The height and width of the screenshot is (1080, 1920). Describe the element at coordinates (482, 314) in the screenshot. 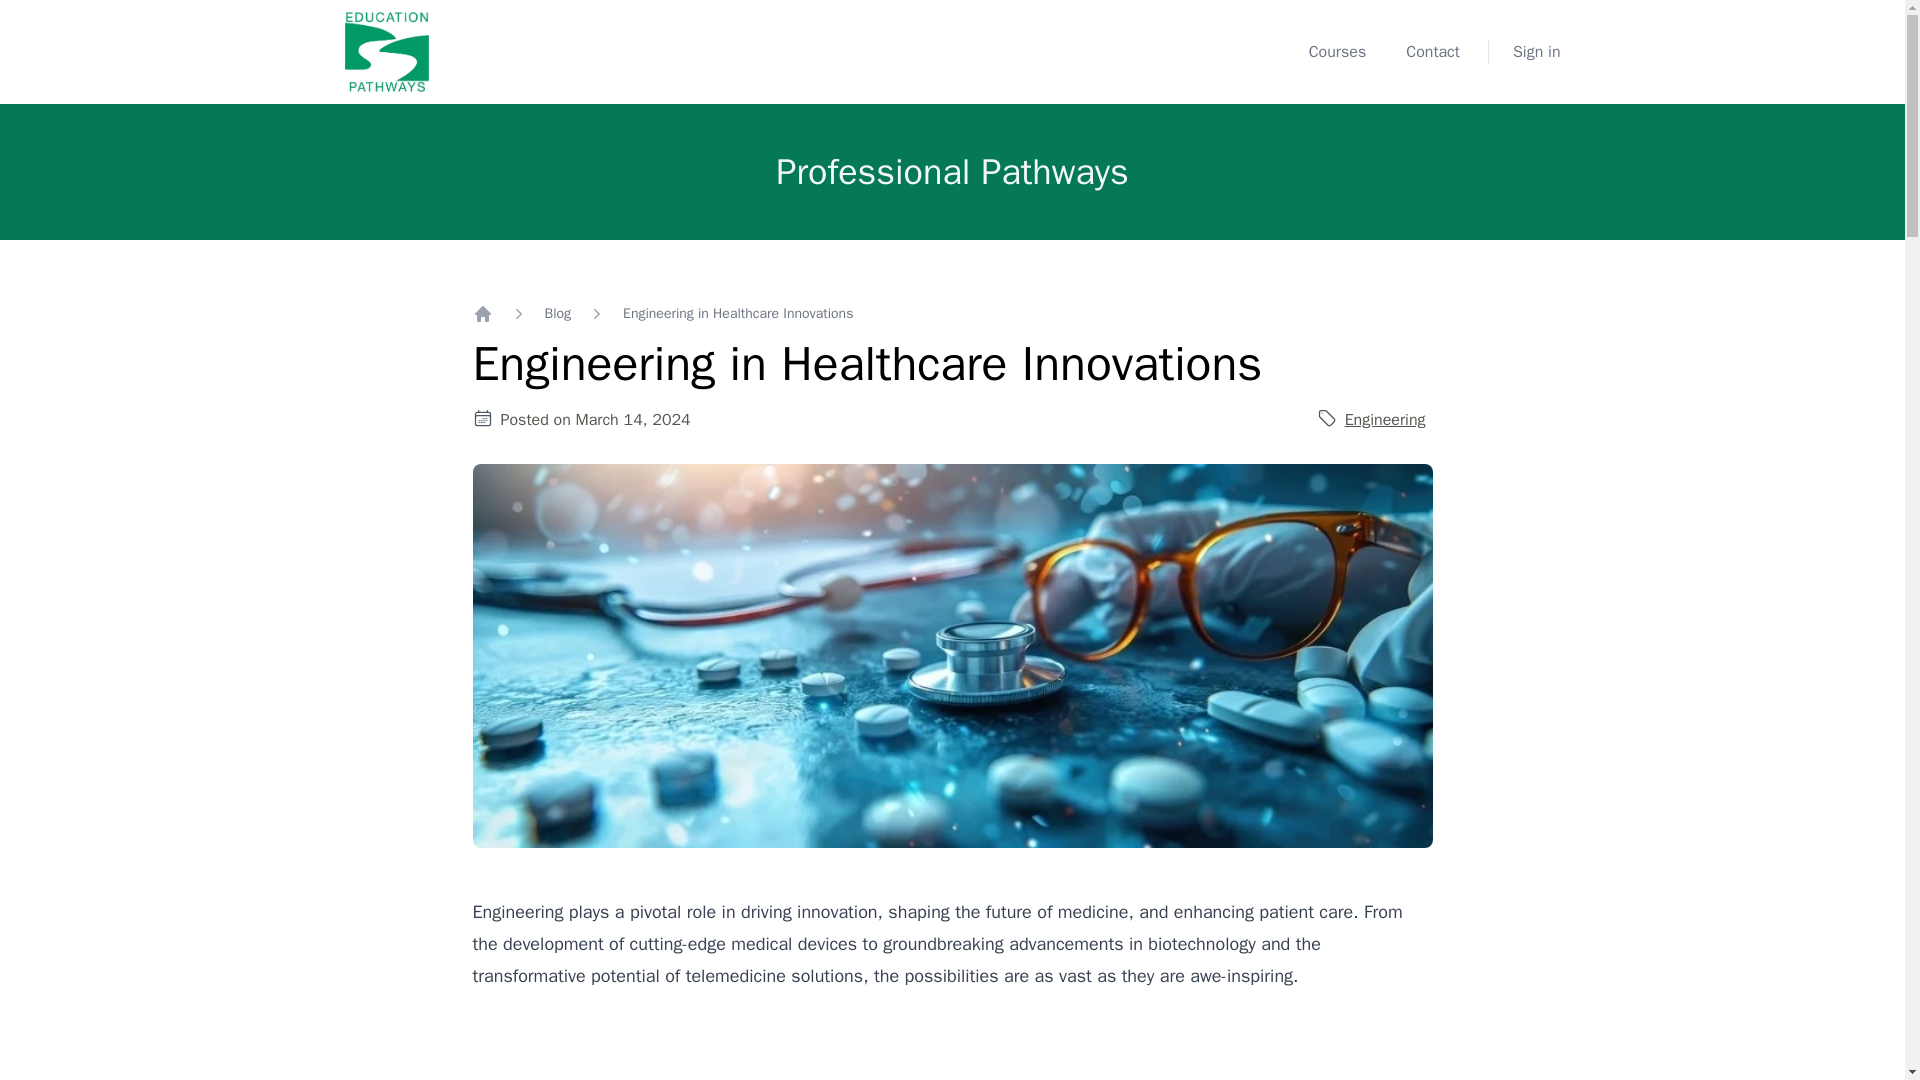

I see `Home` at that location.